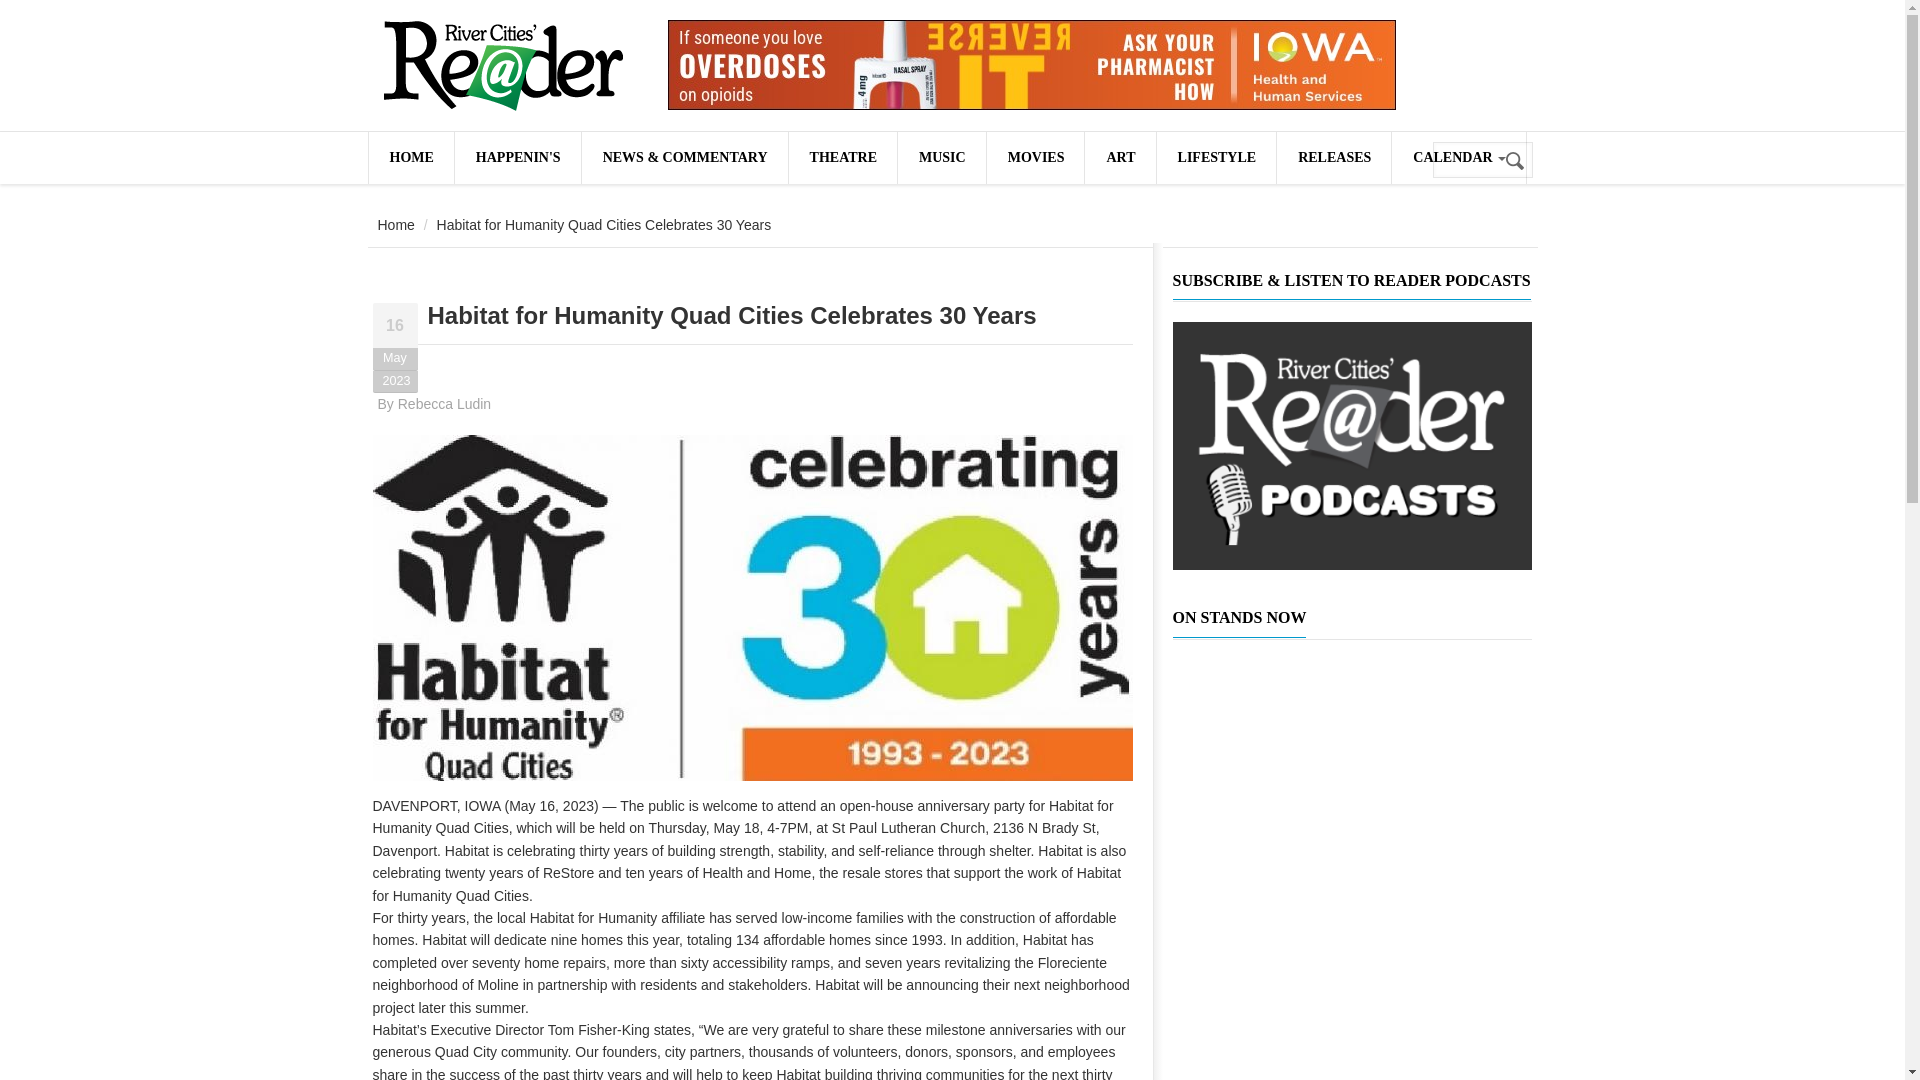  I want to click on Art, so click(1120, 157).